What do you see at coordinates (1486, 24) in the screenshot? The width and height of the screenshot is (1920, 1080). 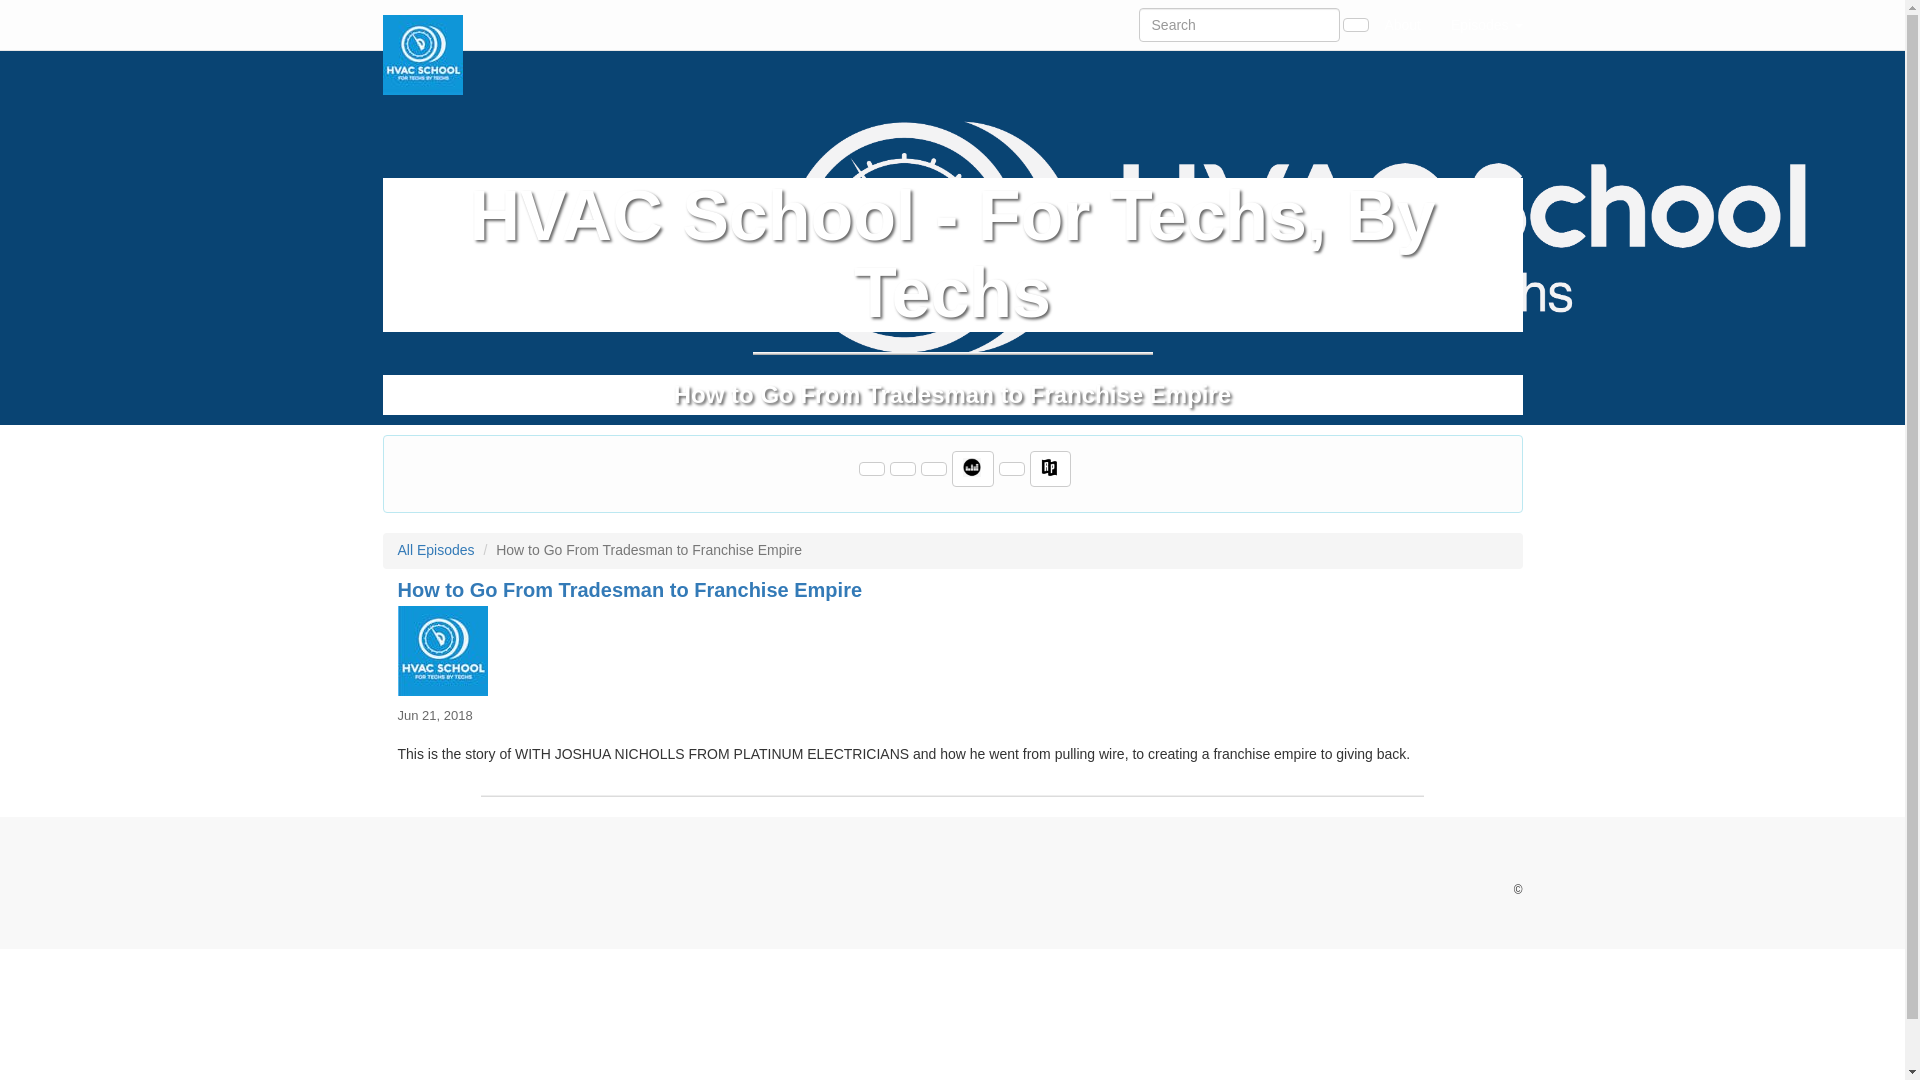 I see `Episodes` at bounding box center [1486, 24].